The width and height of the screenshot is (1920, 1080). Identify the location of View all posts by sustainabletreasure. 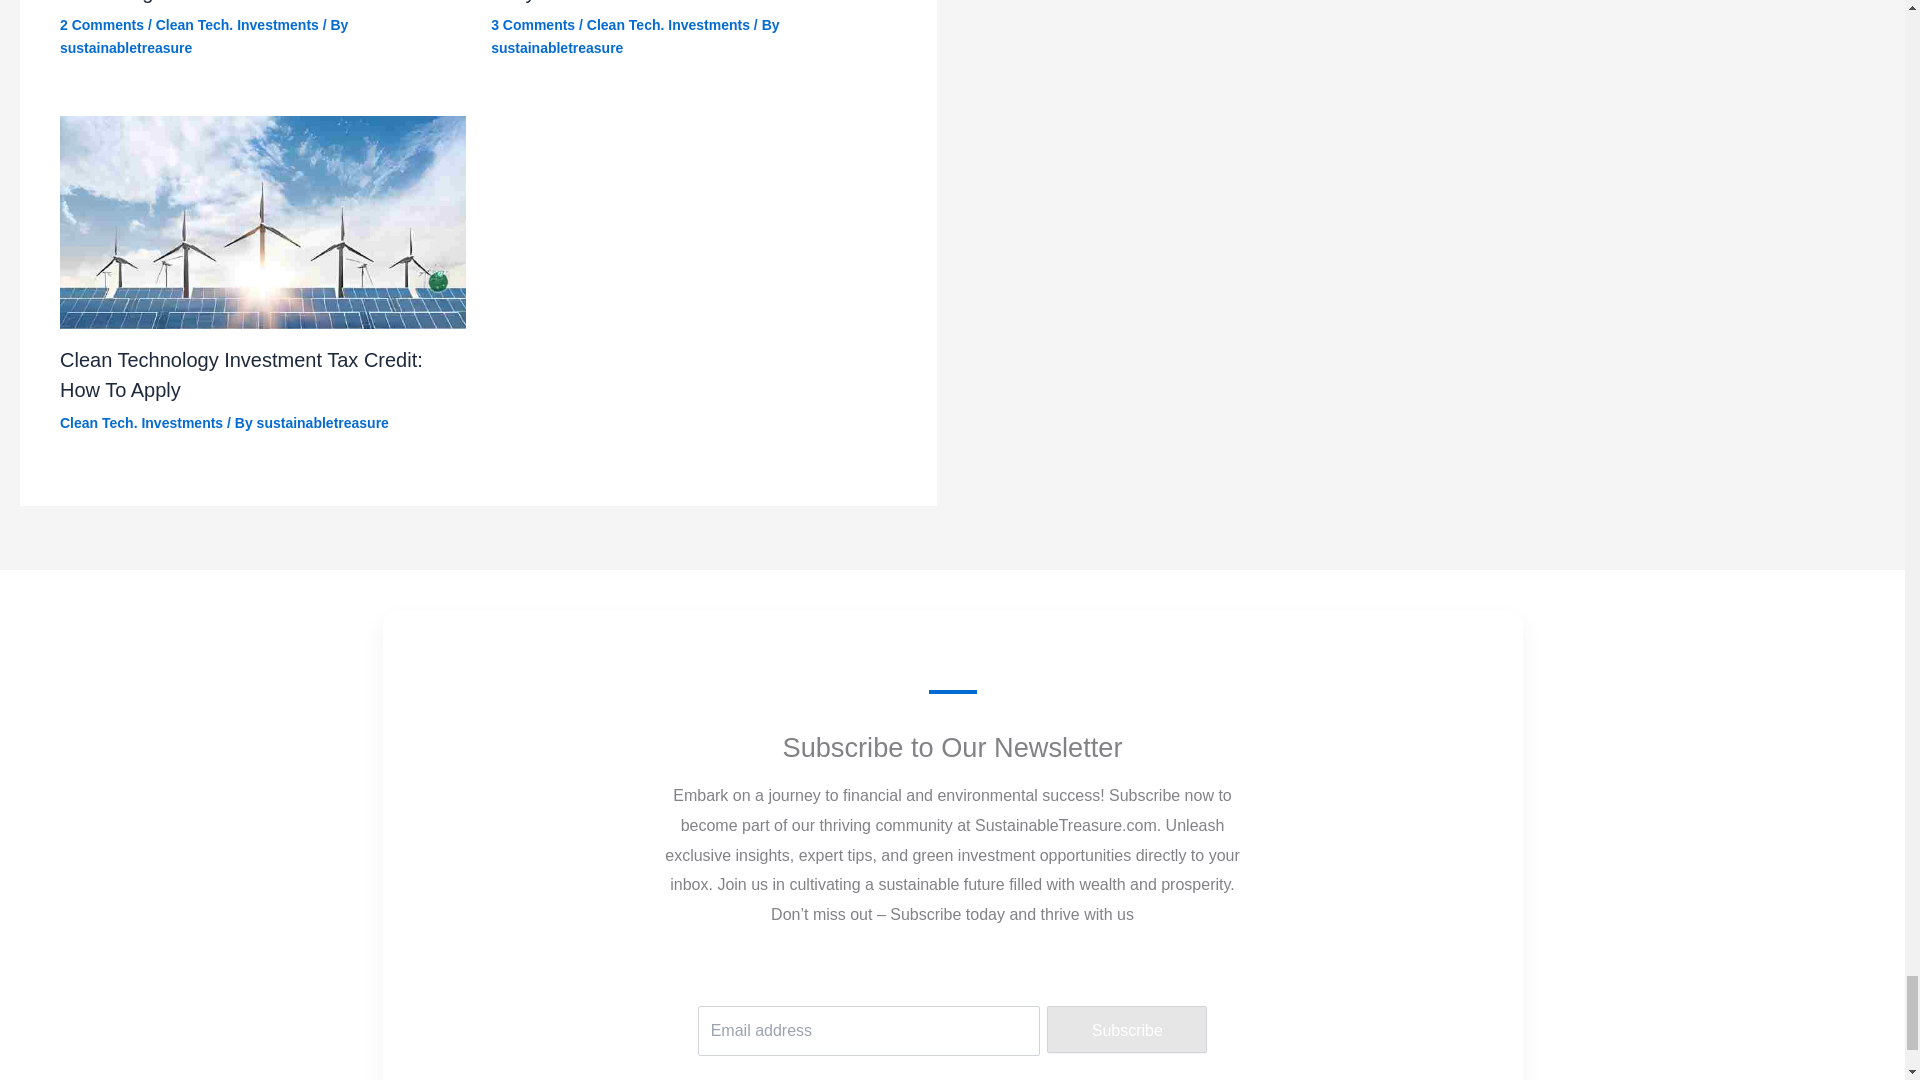
(323, 422).